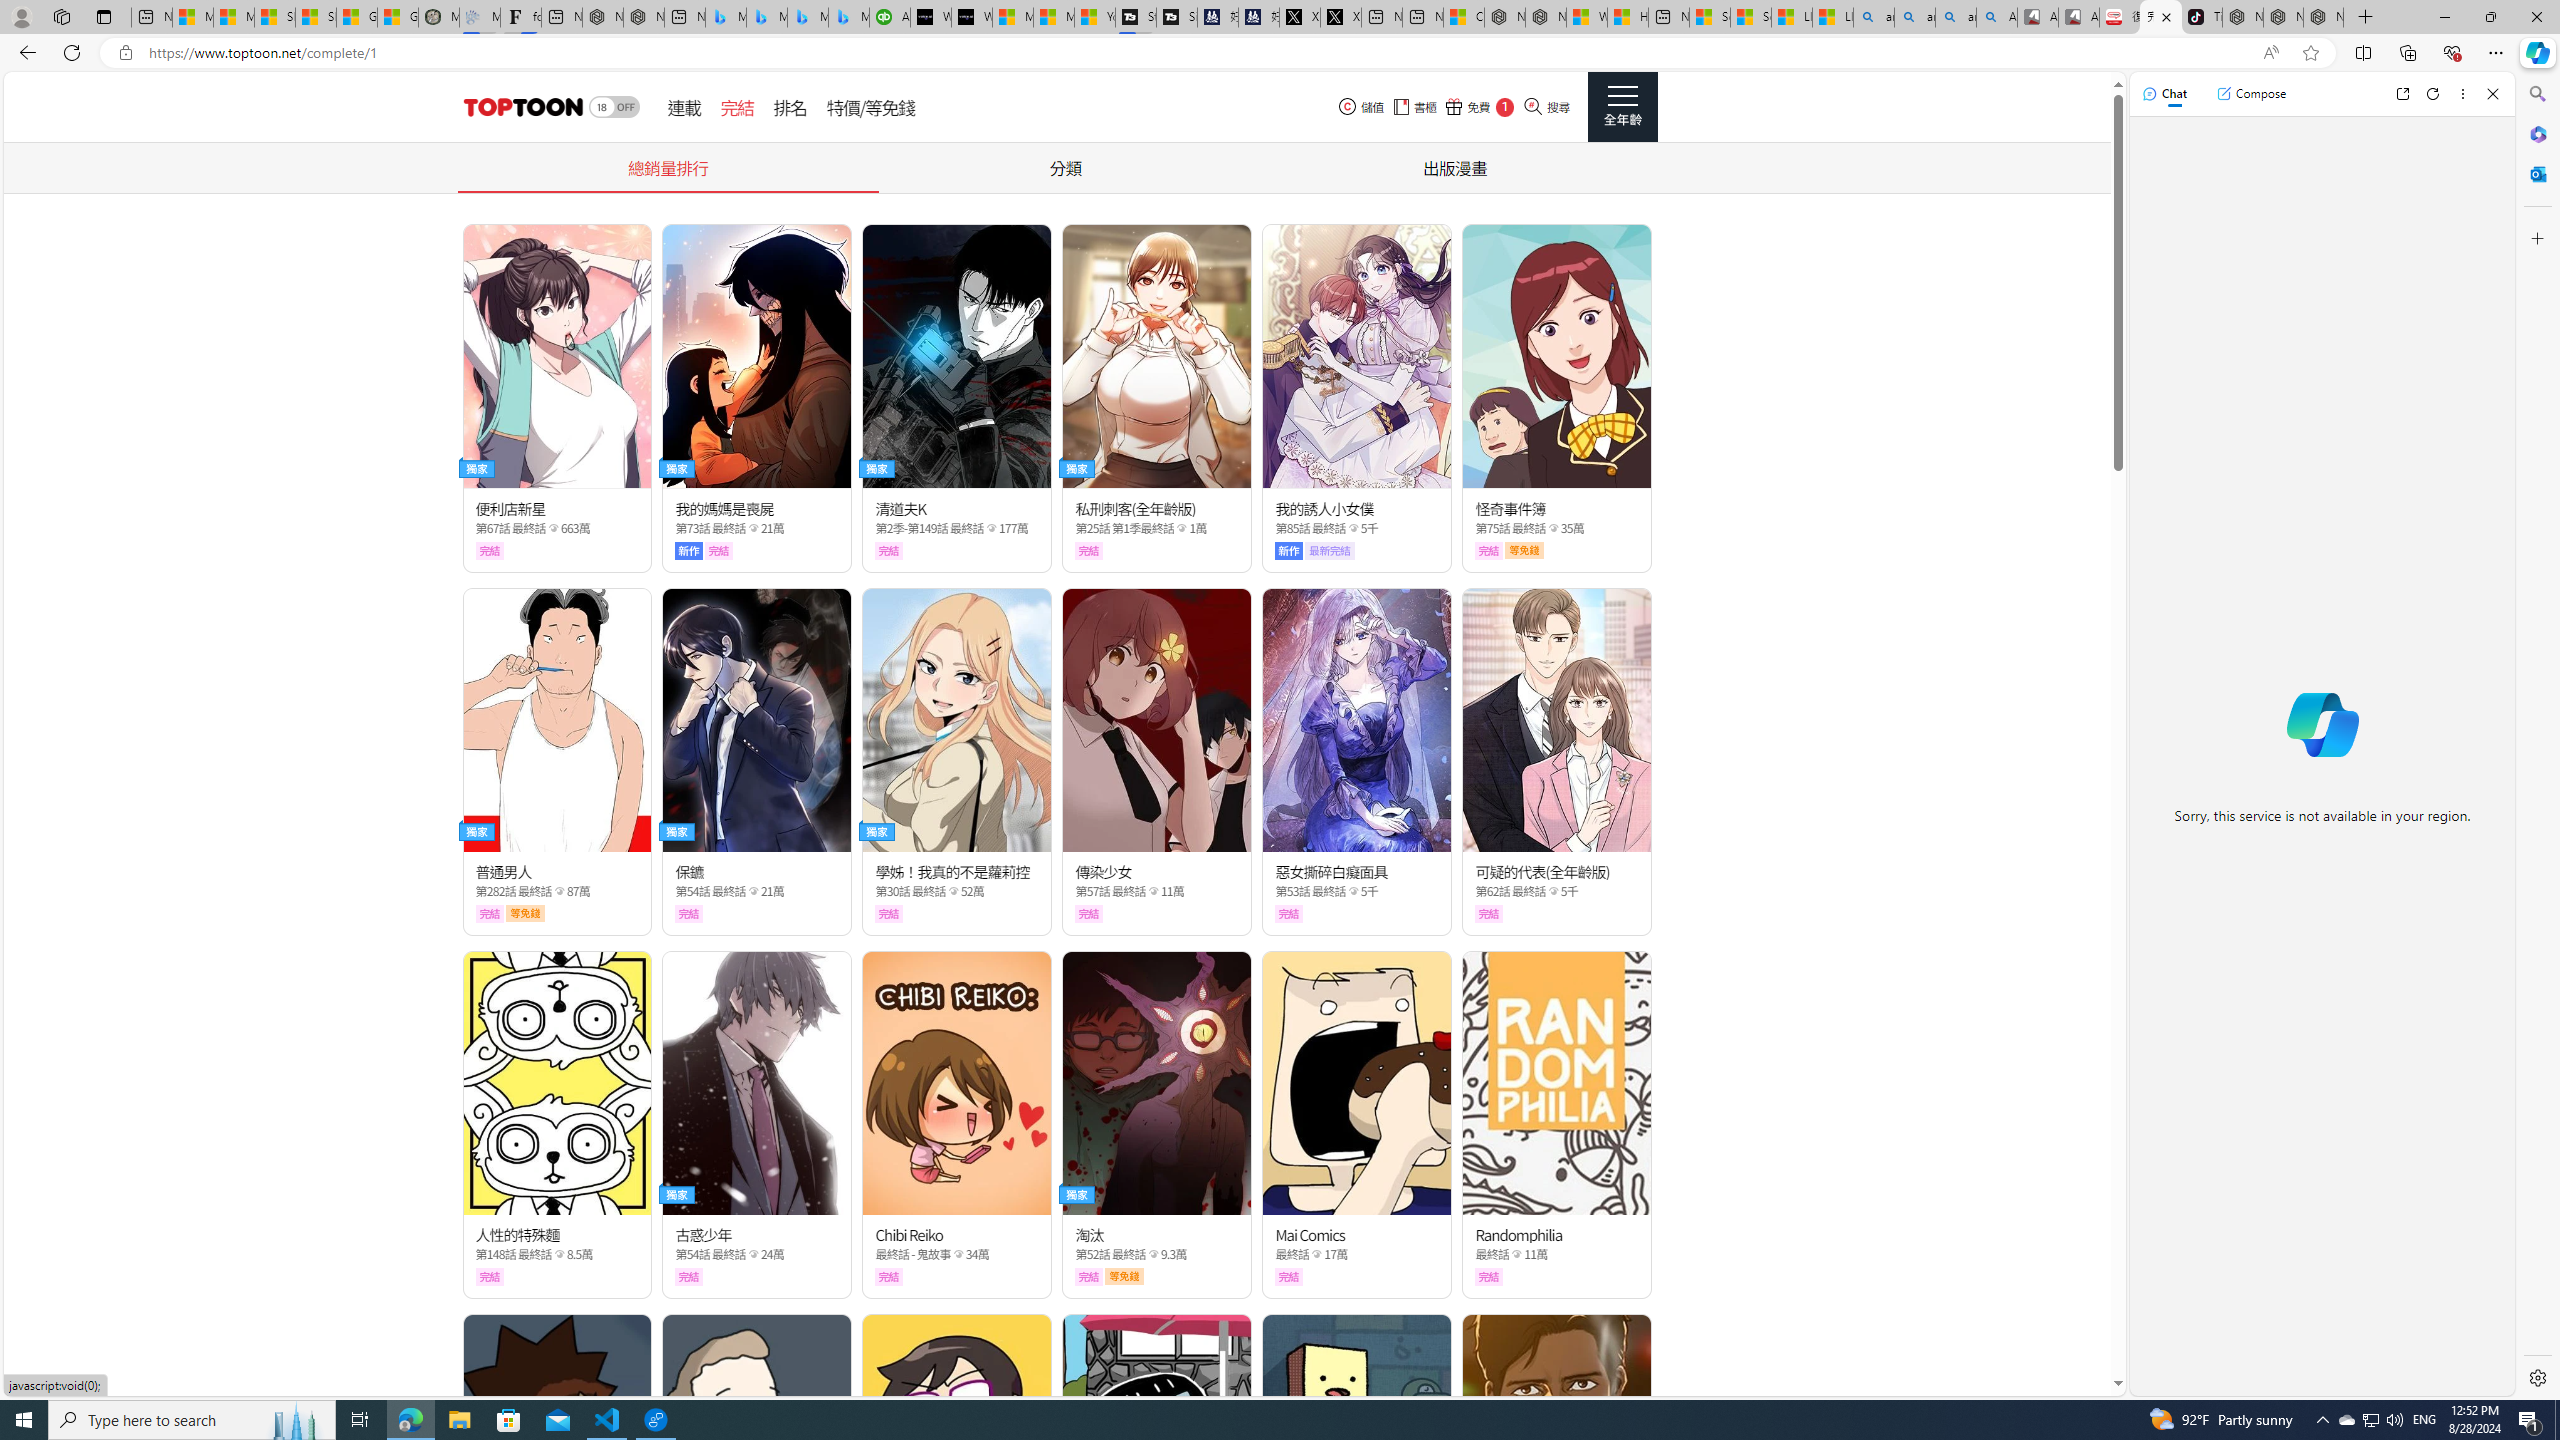 This screenshot has height=1440, width=2560. What do you see at coordinates (766, 17) in the screenshot?
I see `Microsoft Bing Travel - Stays in Bangkok, Bangkok, Thailand` at bounding box center [766, 17].